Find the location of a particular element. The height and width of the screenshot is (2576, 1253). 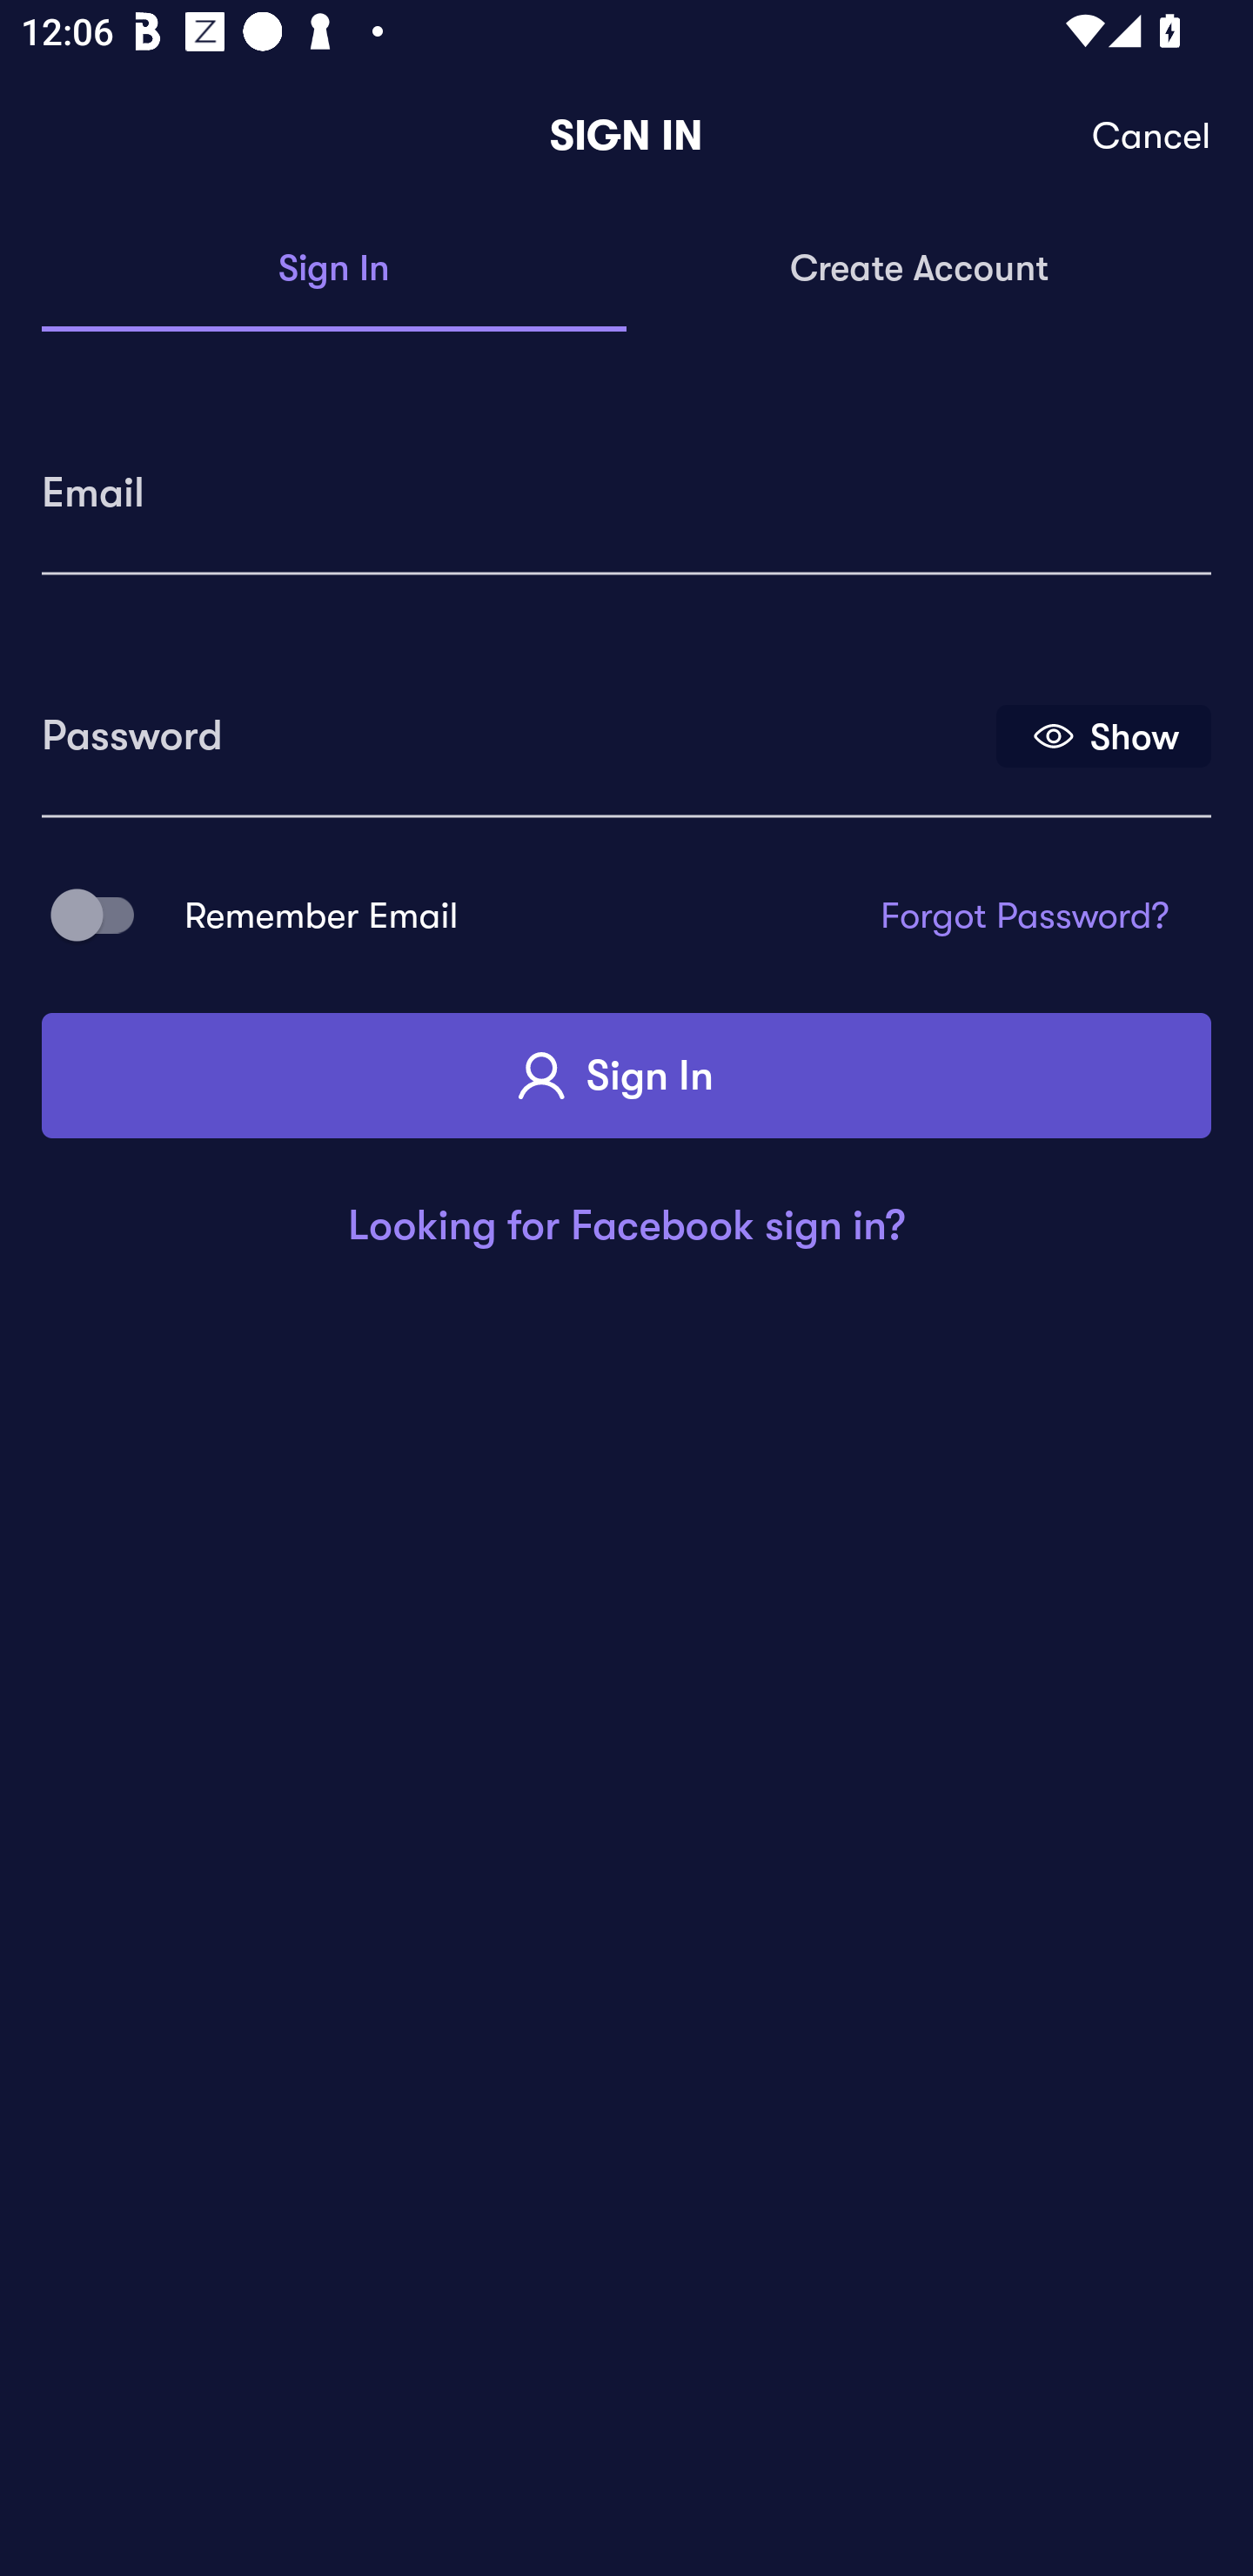

Password is located at coordinates (516, 725).